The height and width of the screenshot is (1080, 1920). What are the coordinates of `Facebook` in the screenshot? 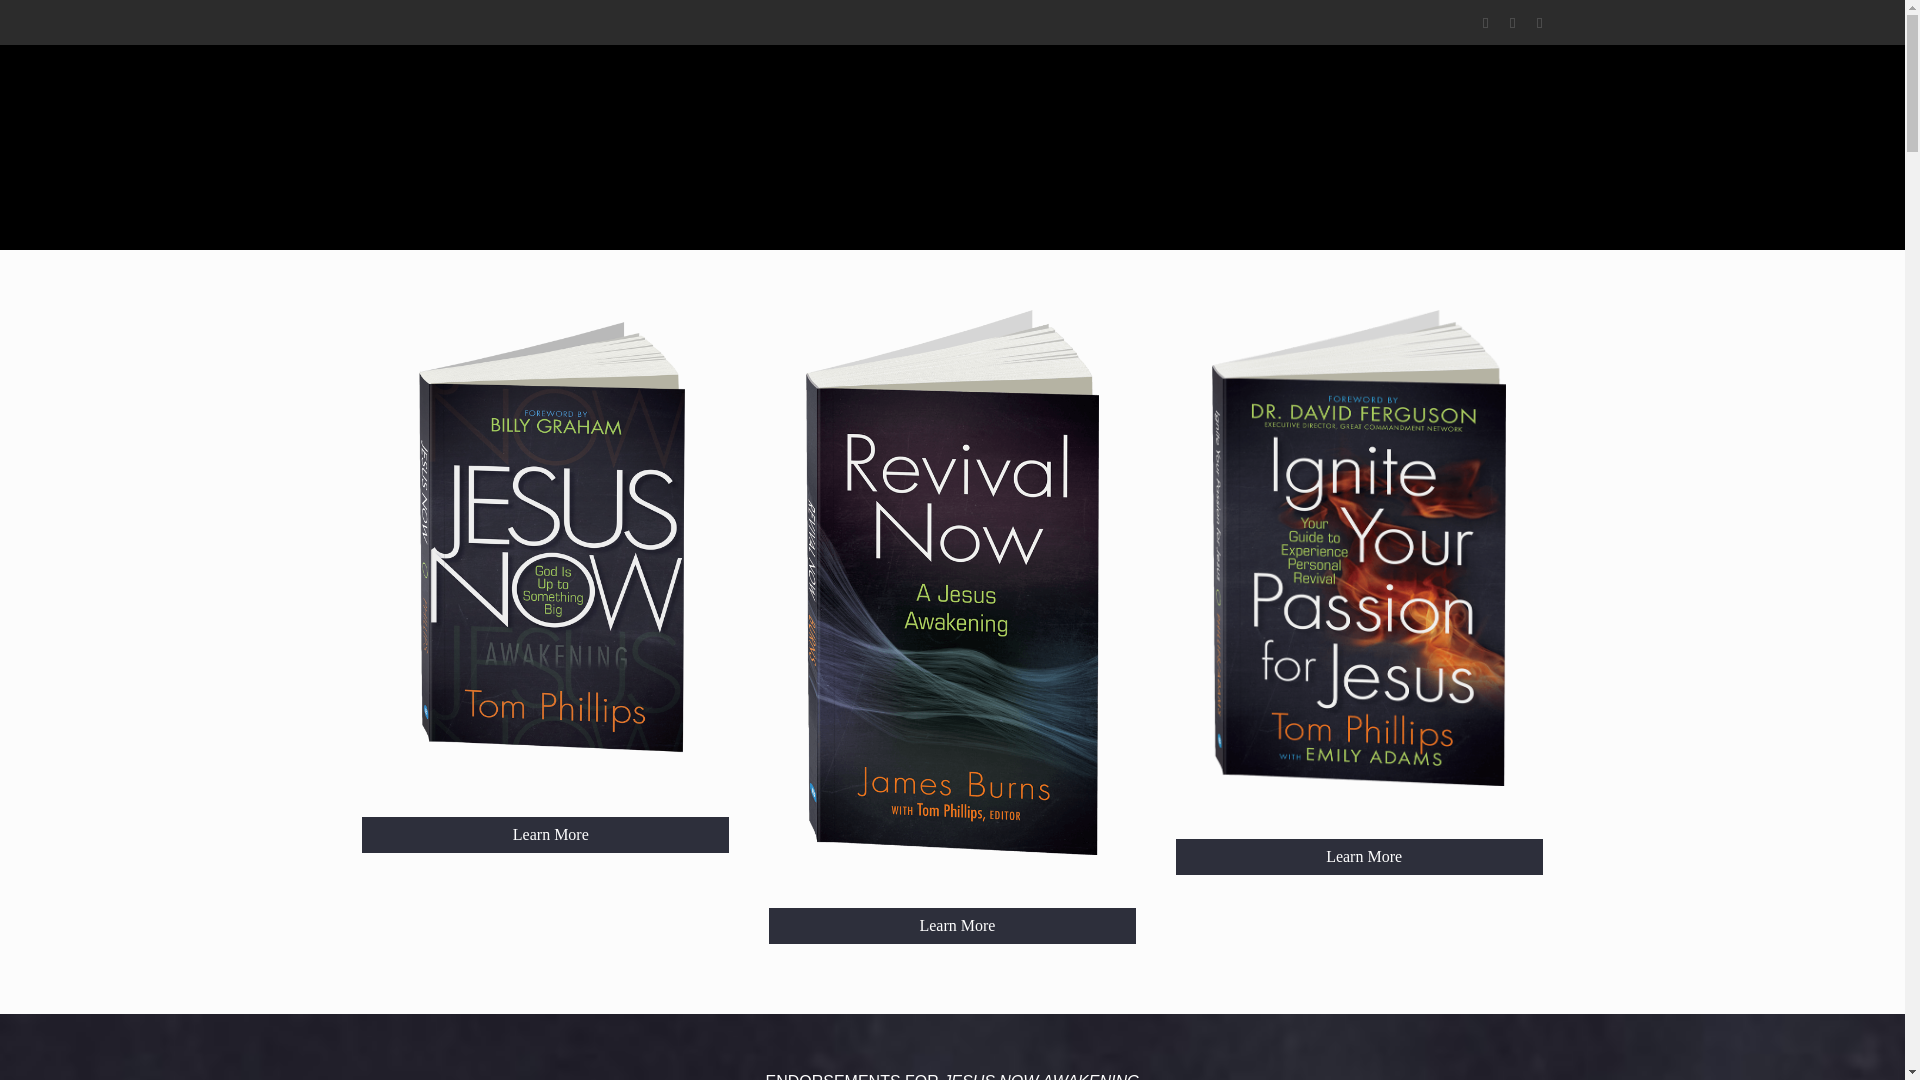 It's located at (1484, 23).